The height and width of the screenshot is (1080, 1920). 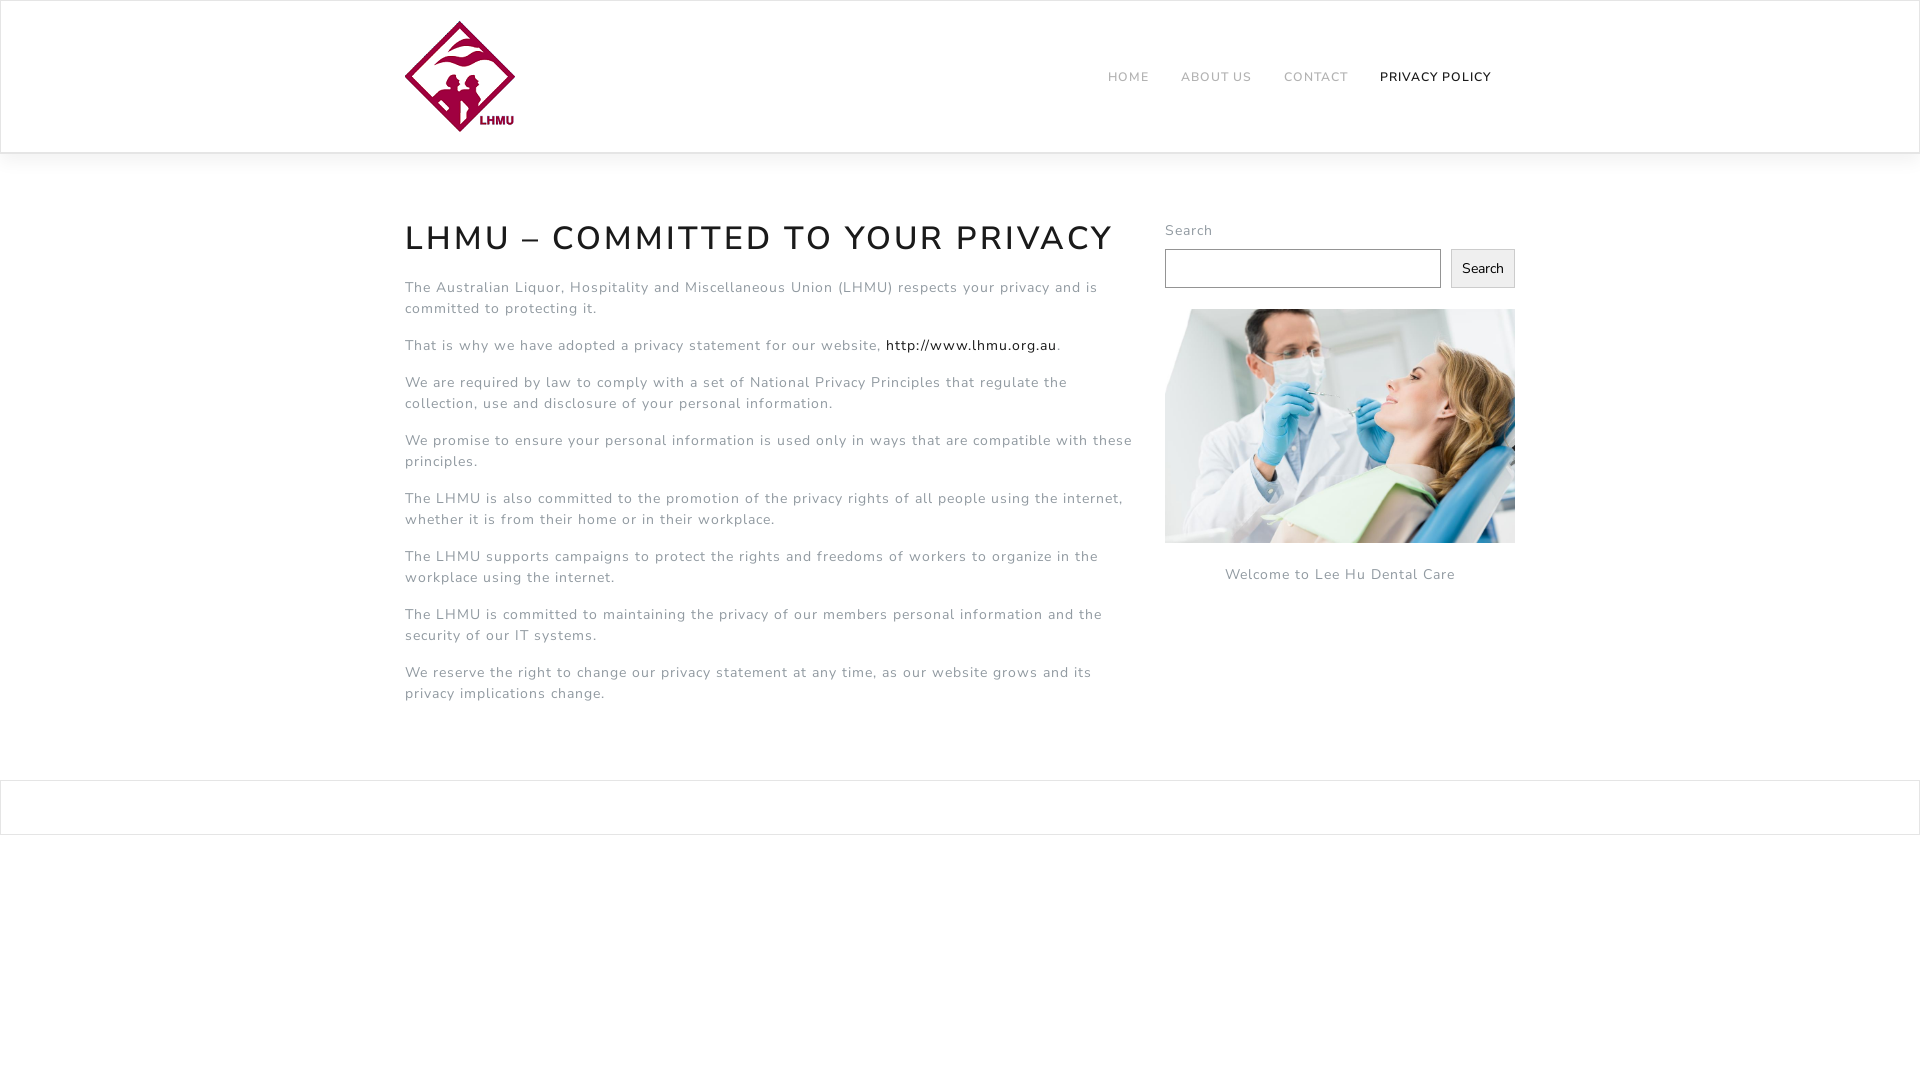 What do you see at coordinates (1316, 78) in the screenshot?
I see `CONTACT` at bounding box center [1316, 78].